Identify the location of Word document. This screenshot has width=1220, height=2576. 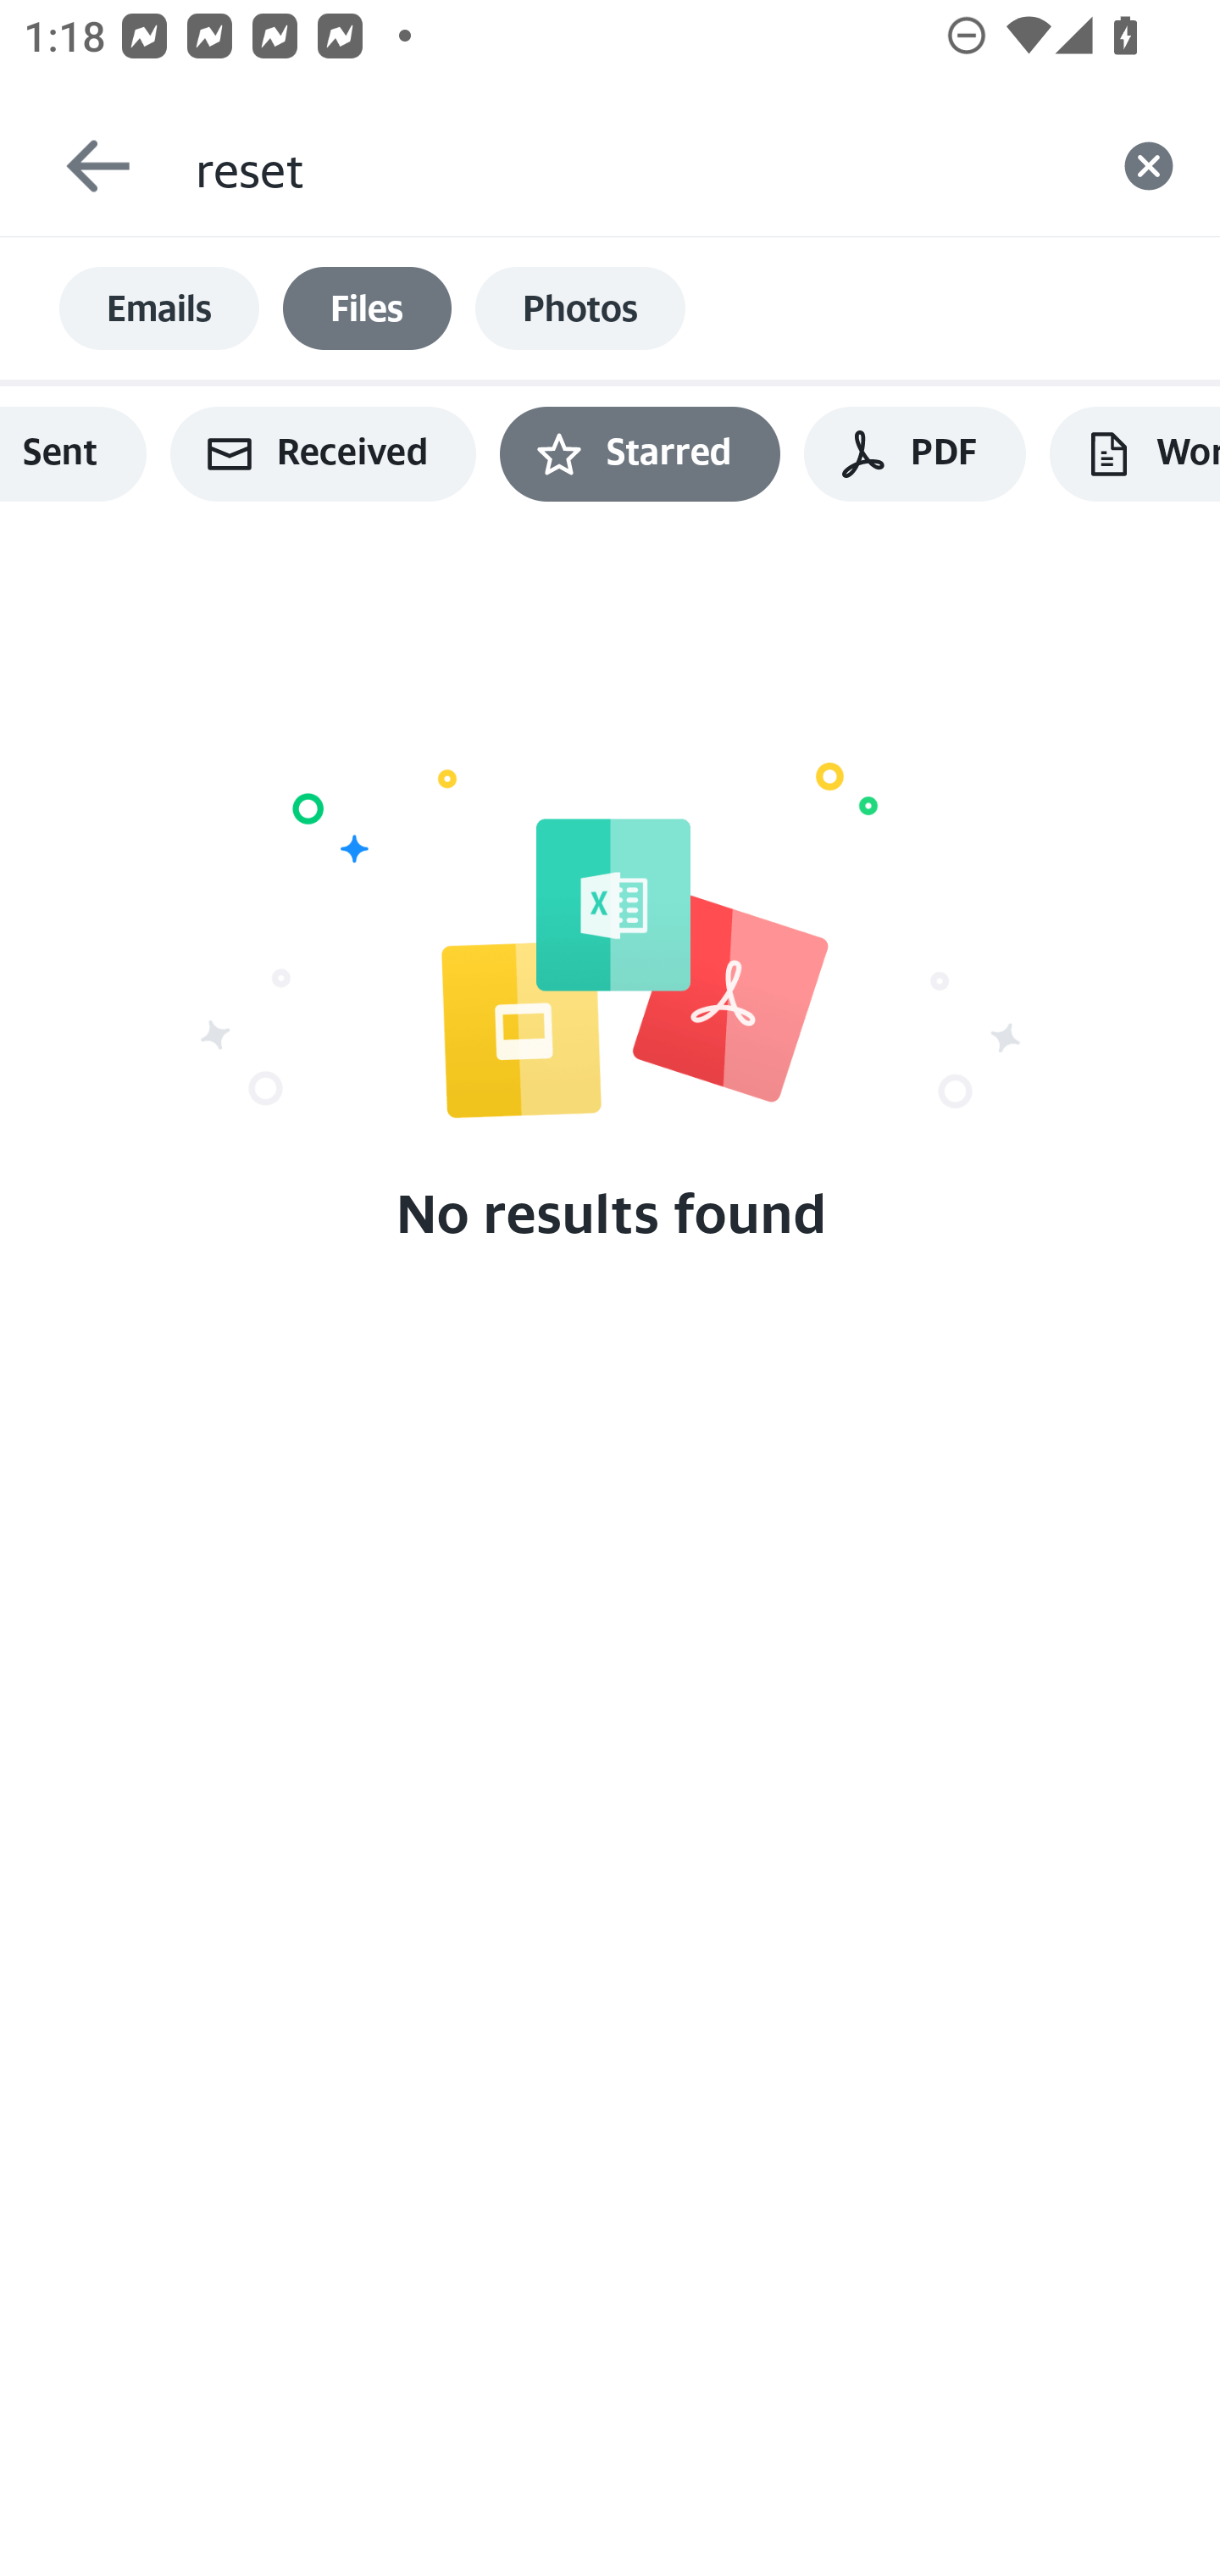
(1134, 454).